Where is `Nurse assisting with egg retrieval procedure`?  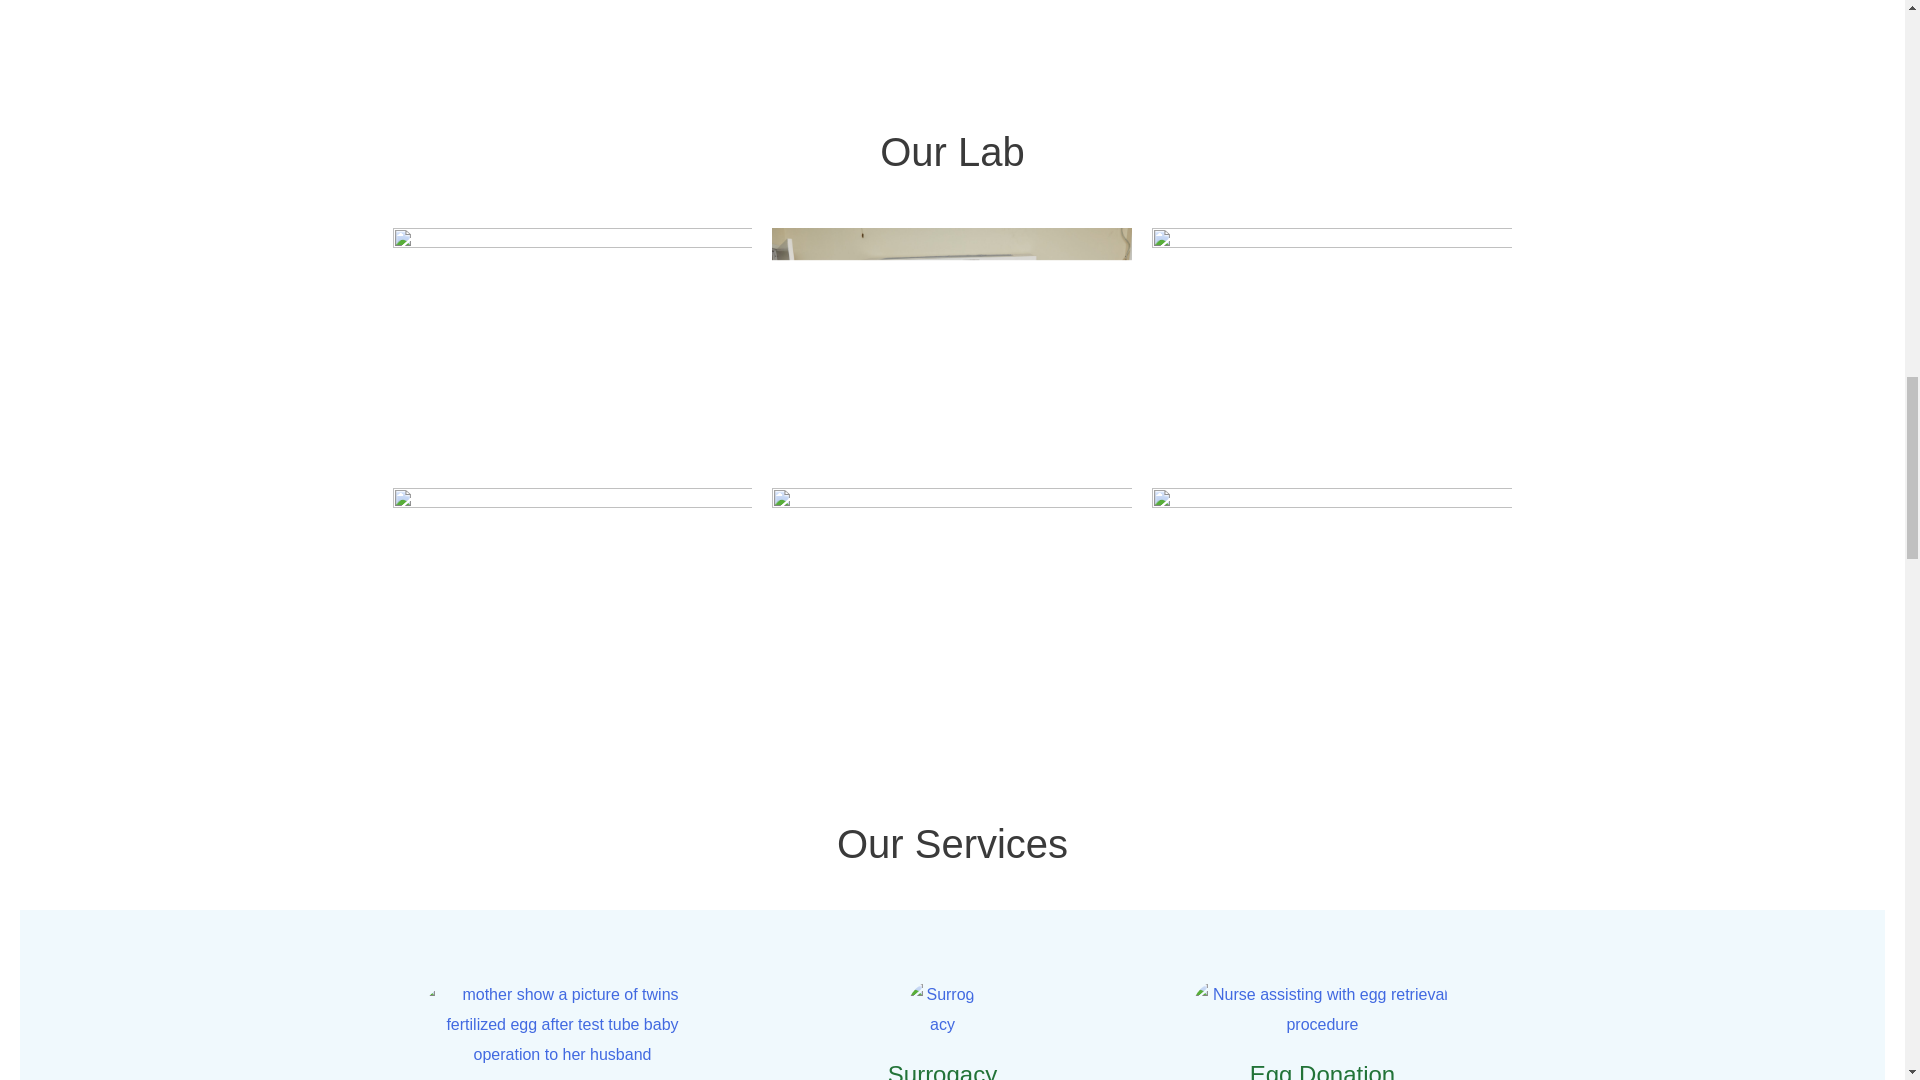
Nurse assisting with egg retrieval procedure is located at coordinates (1322, 1008).